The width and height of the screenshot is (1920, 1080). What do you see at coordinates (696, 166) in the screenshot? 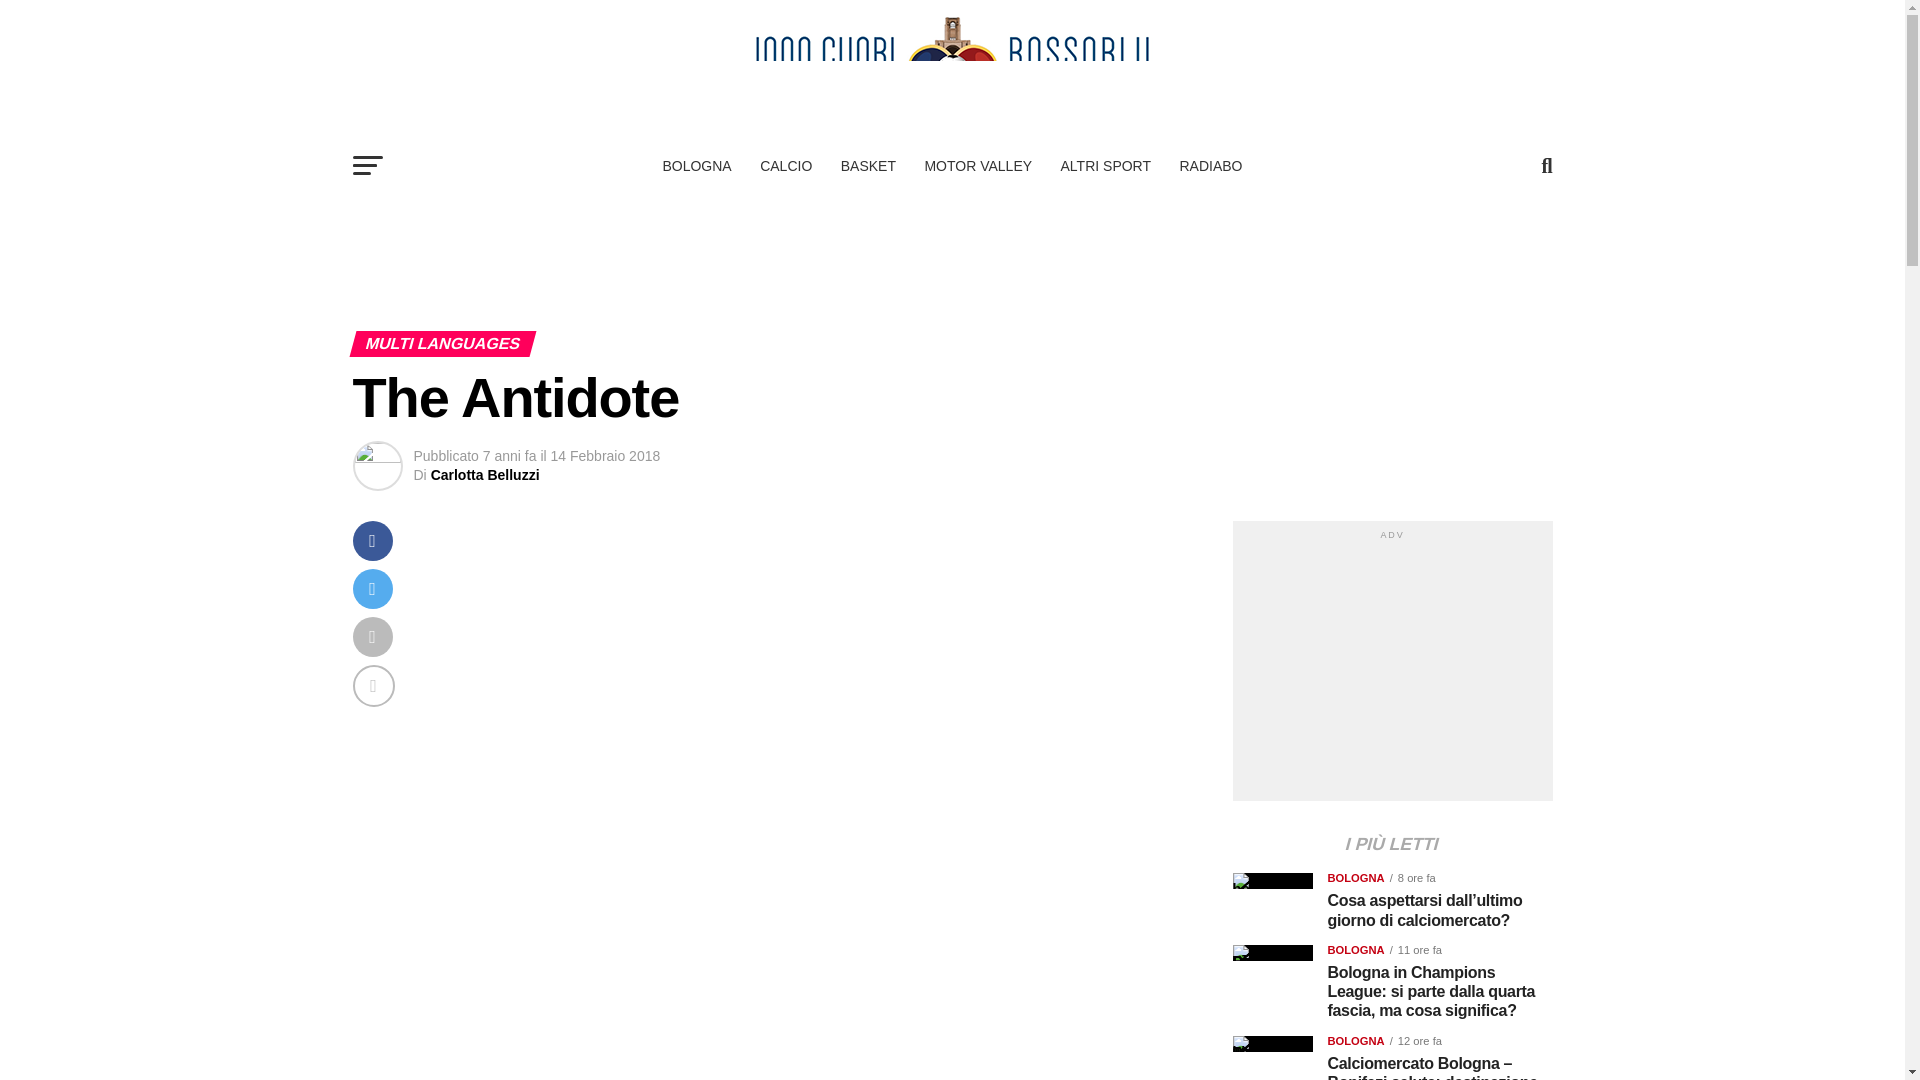
I see `BOLOGNA` at bounding box center [696, 166].